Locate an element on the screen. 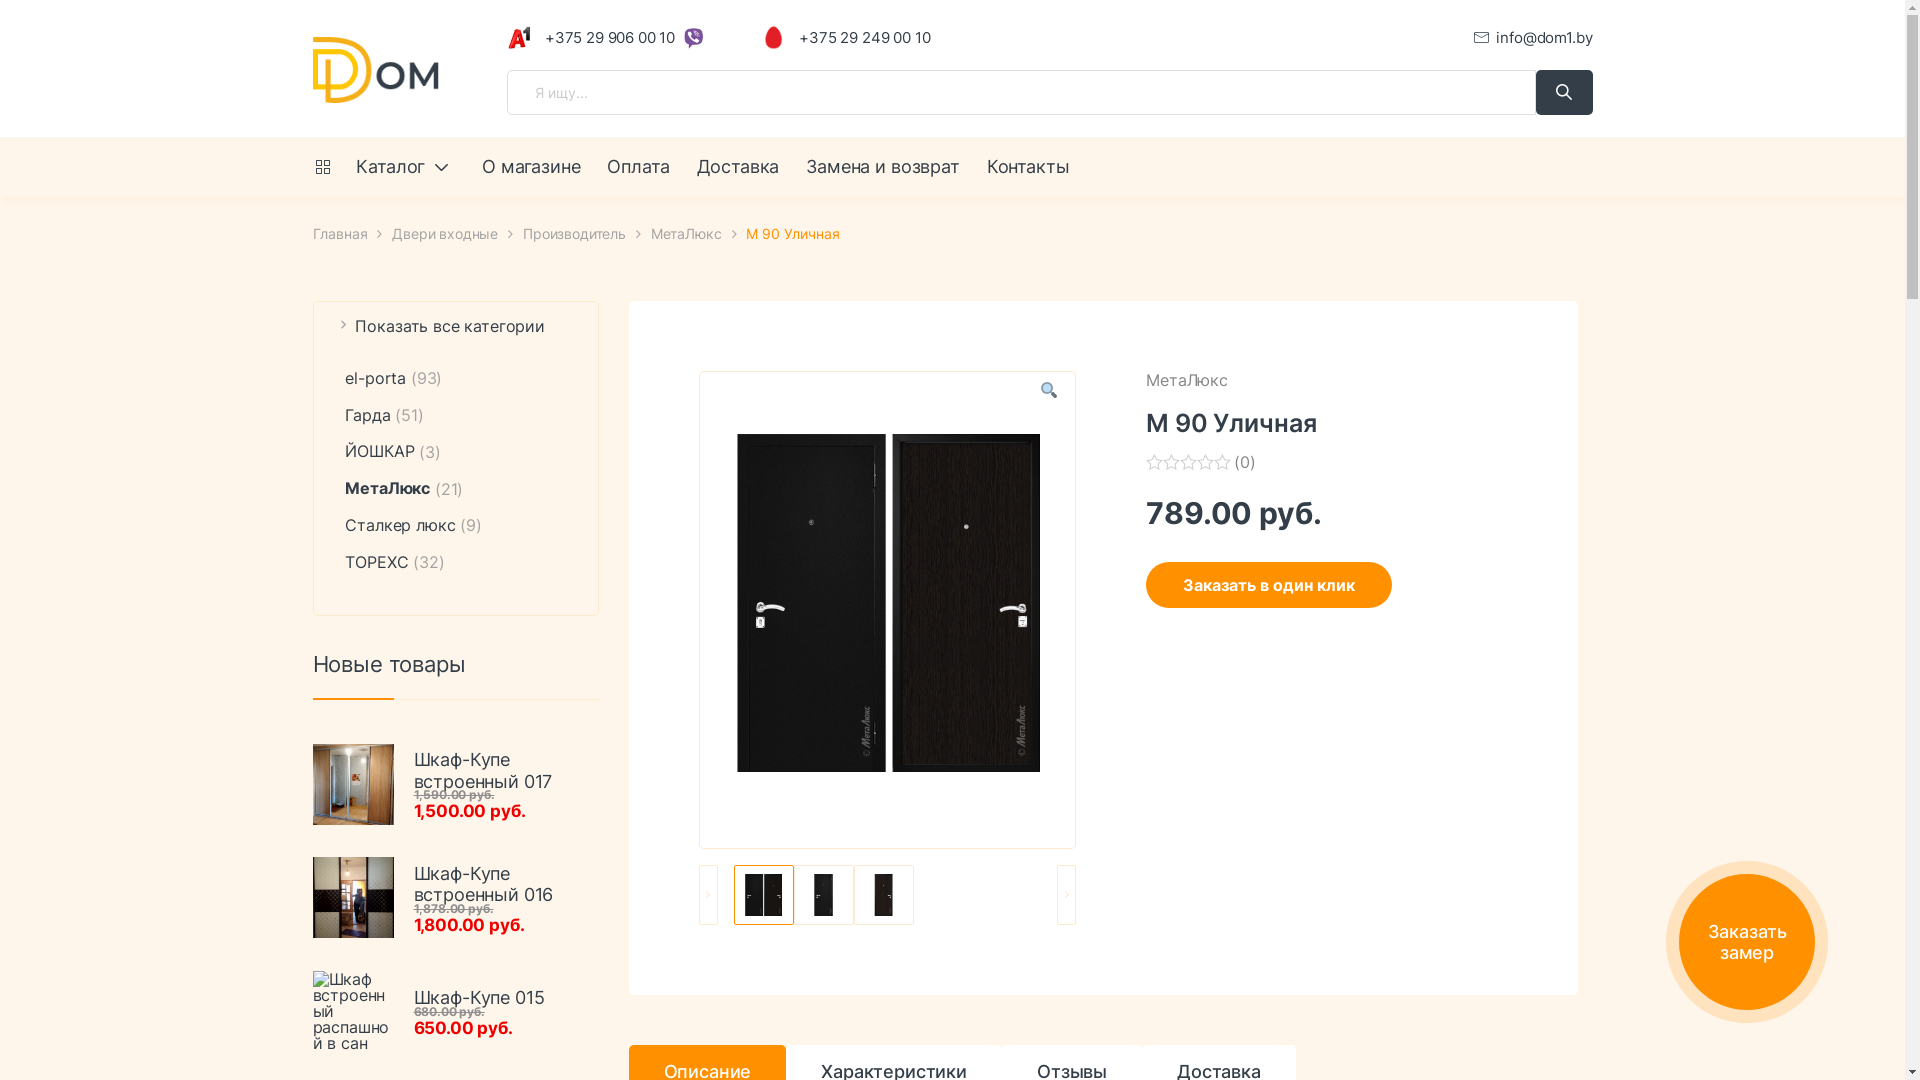 Image resolution: width=1920 pixels, height=1080 pixels. +375 29 906 00 10 is located at coordinates (590, 38).